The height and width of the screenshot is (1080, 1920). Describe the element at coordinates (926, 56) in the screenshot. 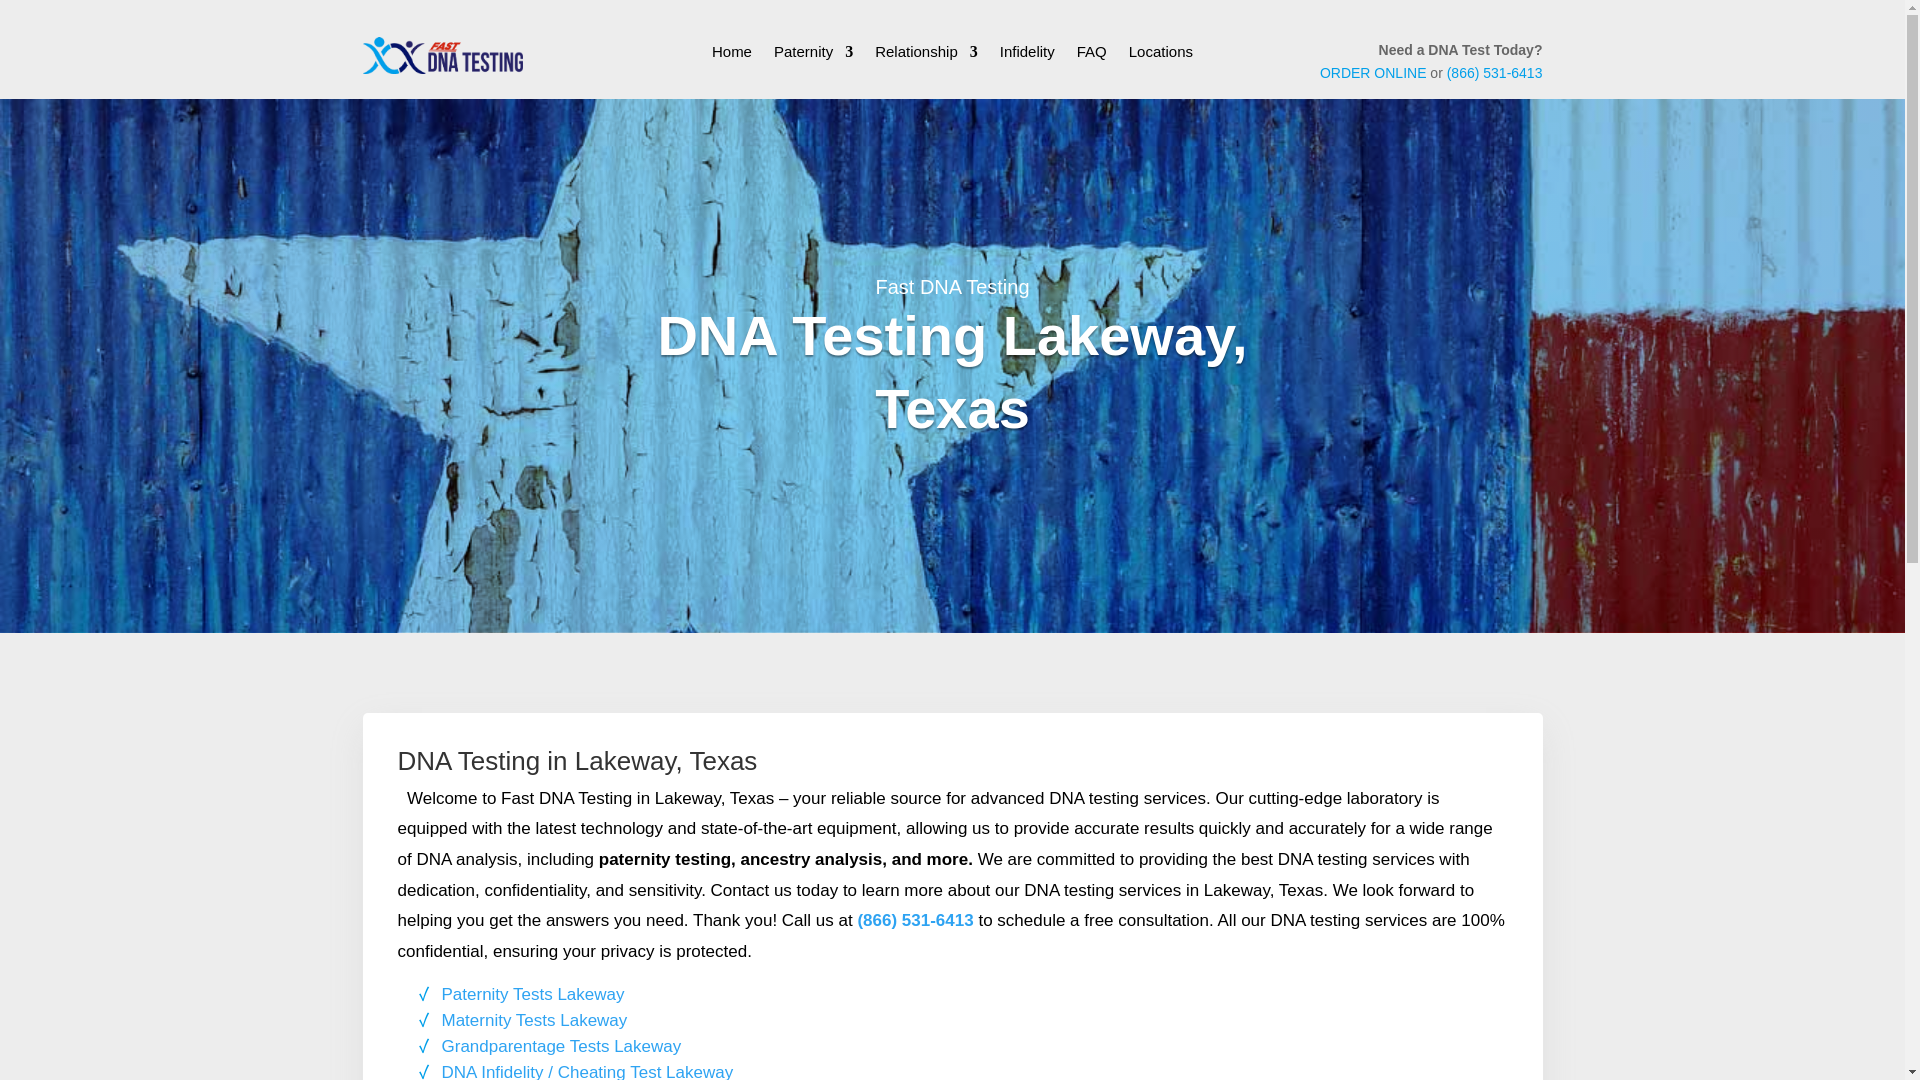

I see `Relationship` at that location.